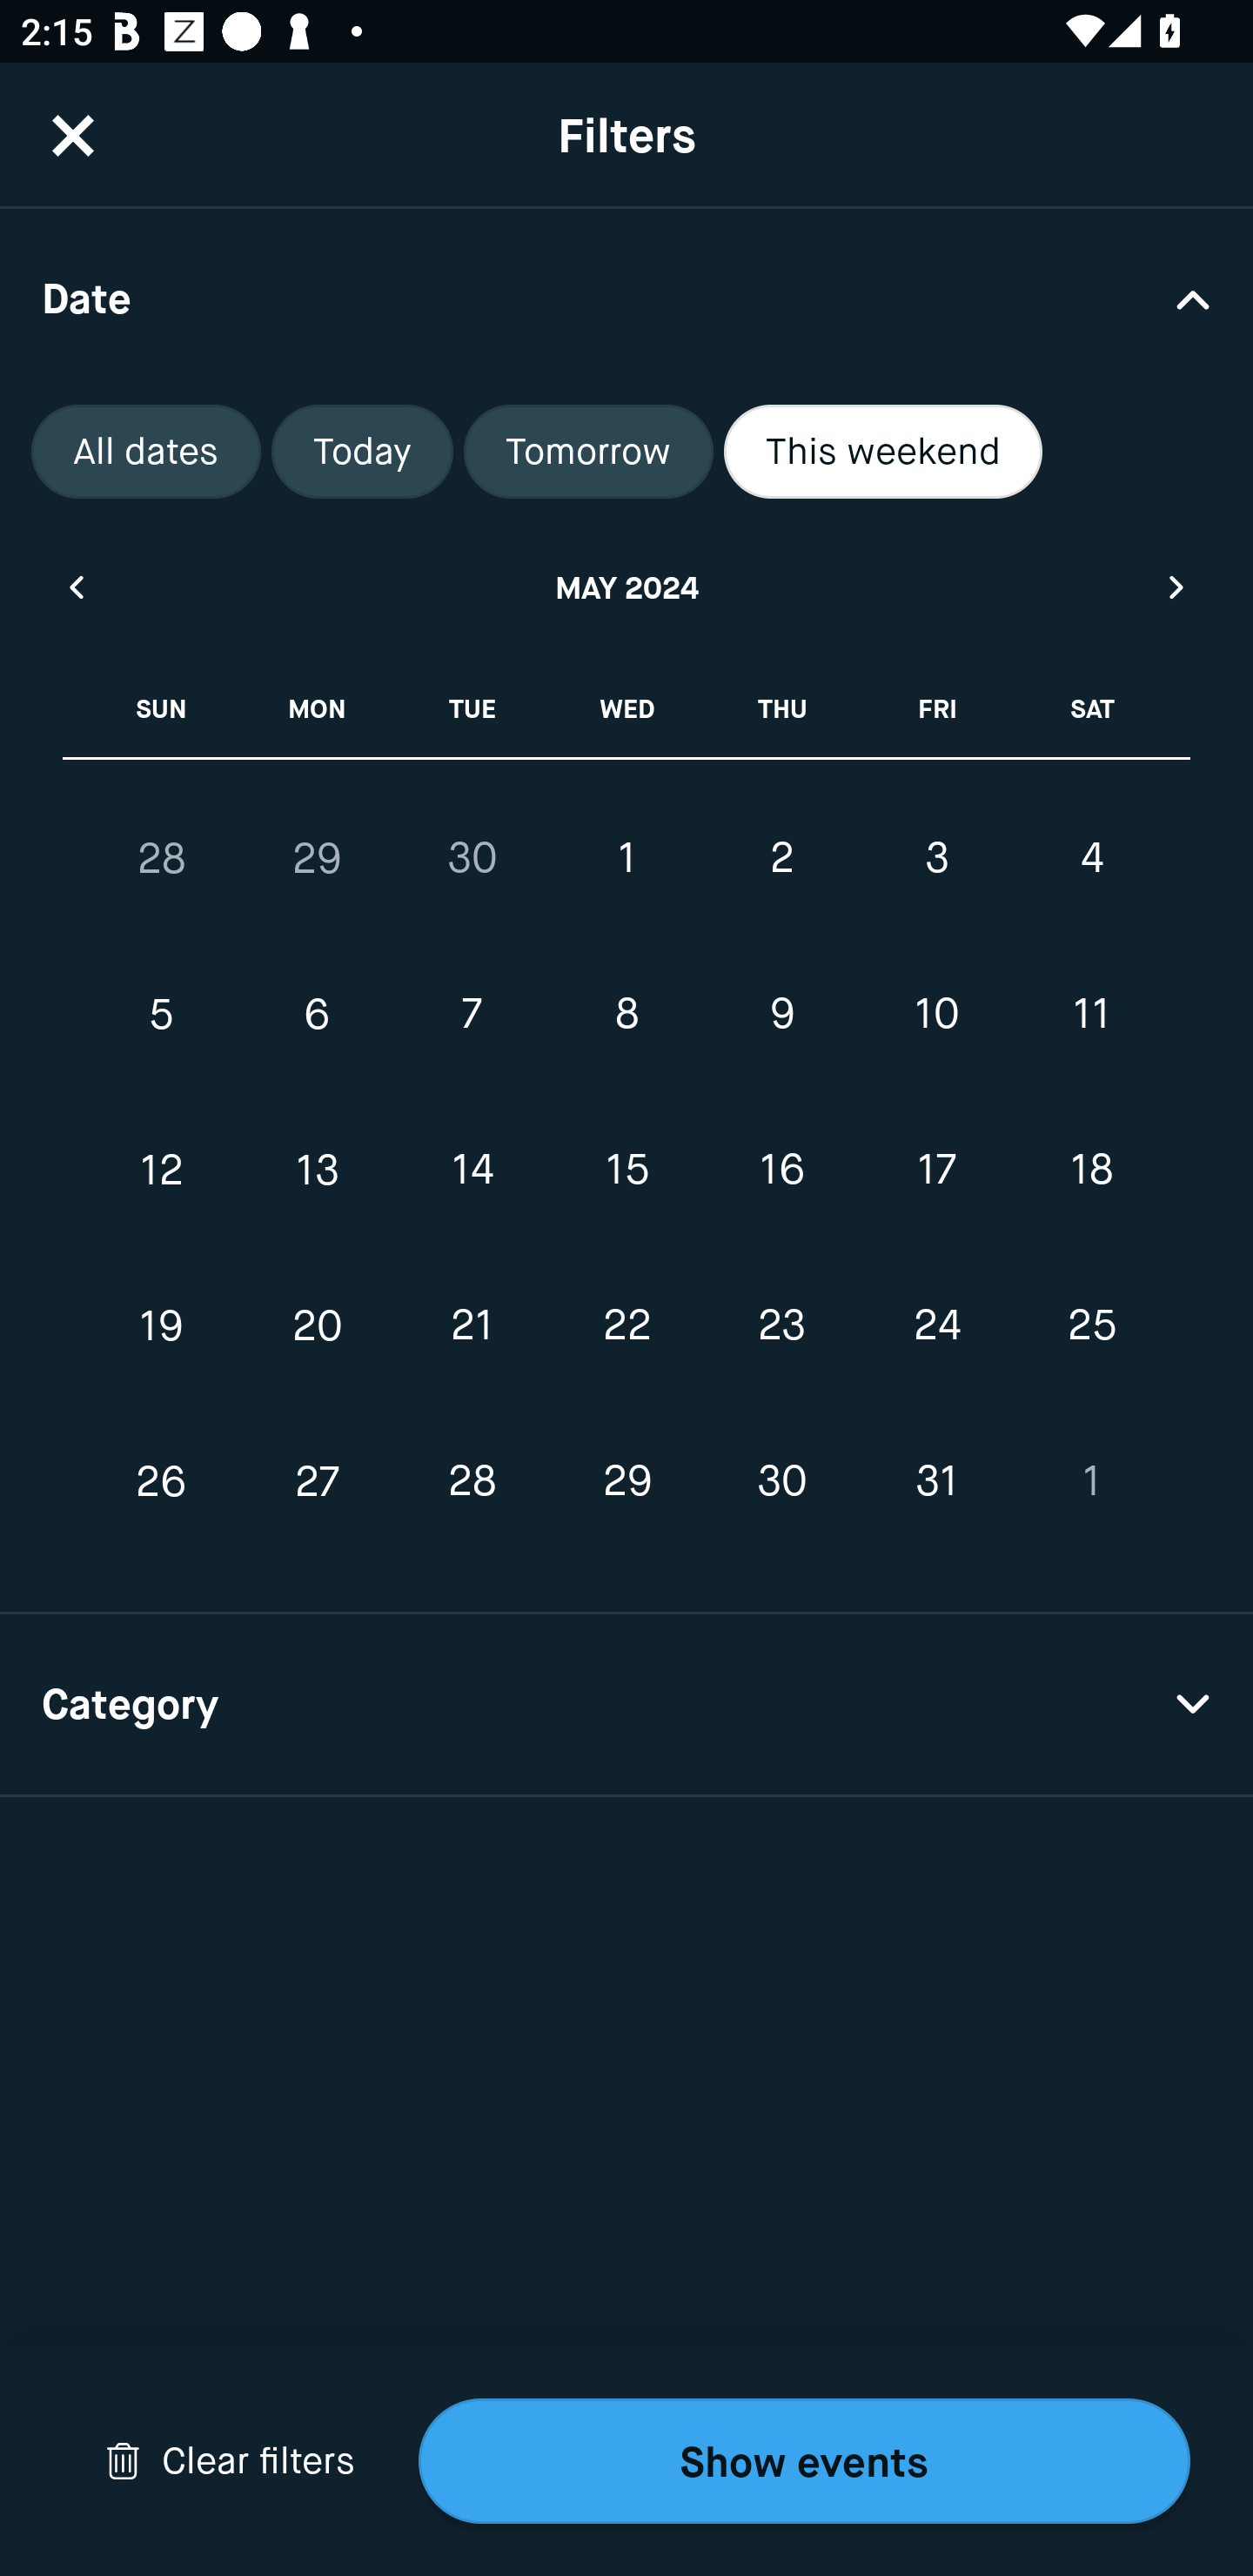 This screenshot has height=2576, width=1253. I want to click on 7, so click(472, 1015).